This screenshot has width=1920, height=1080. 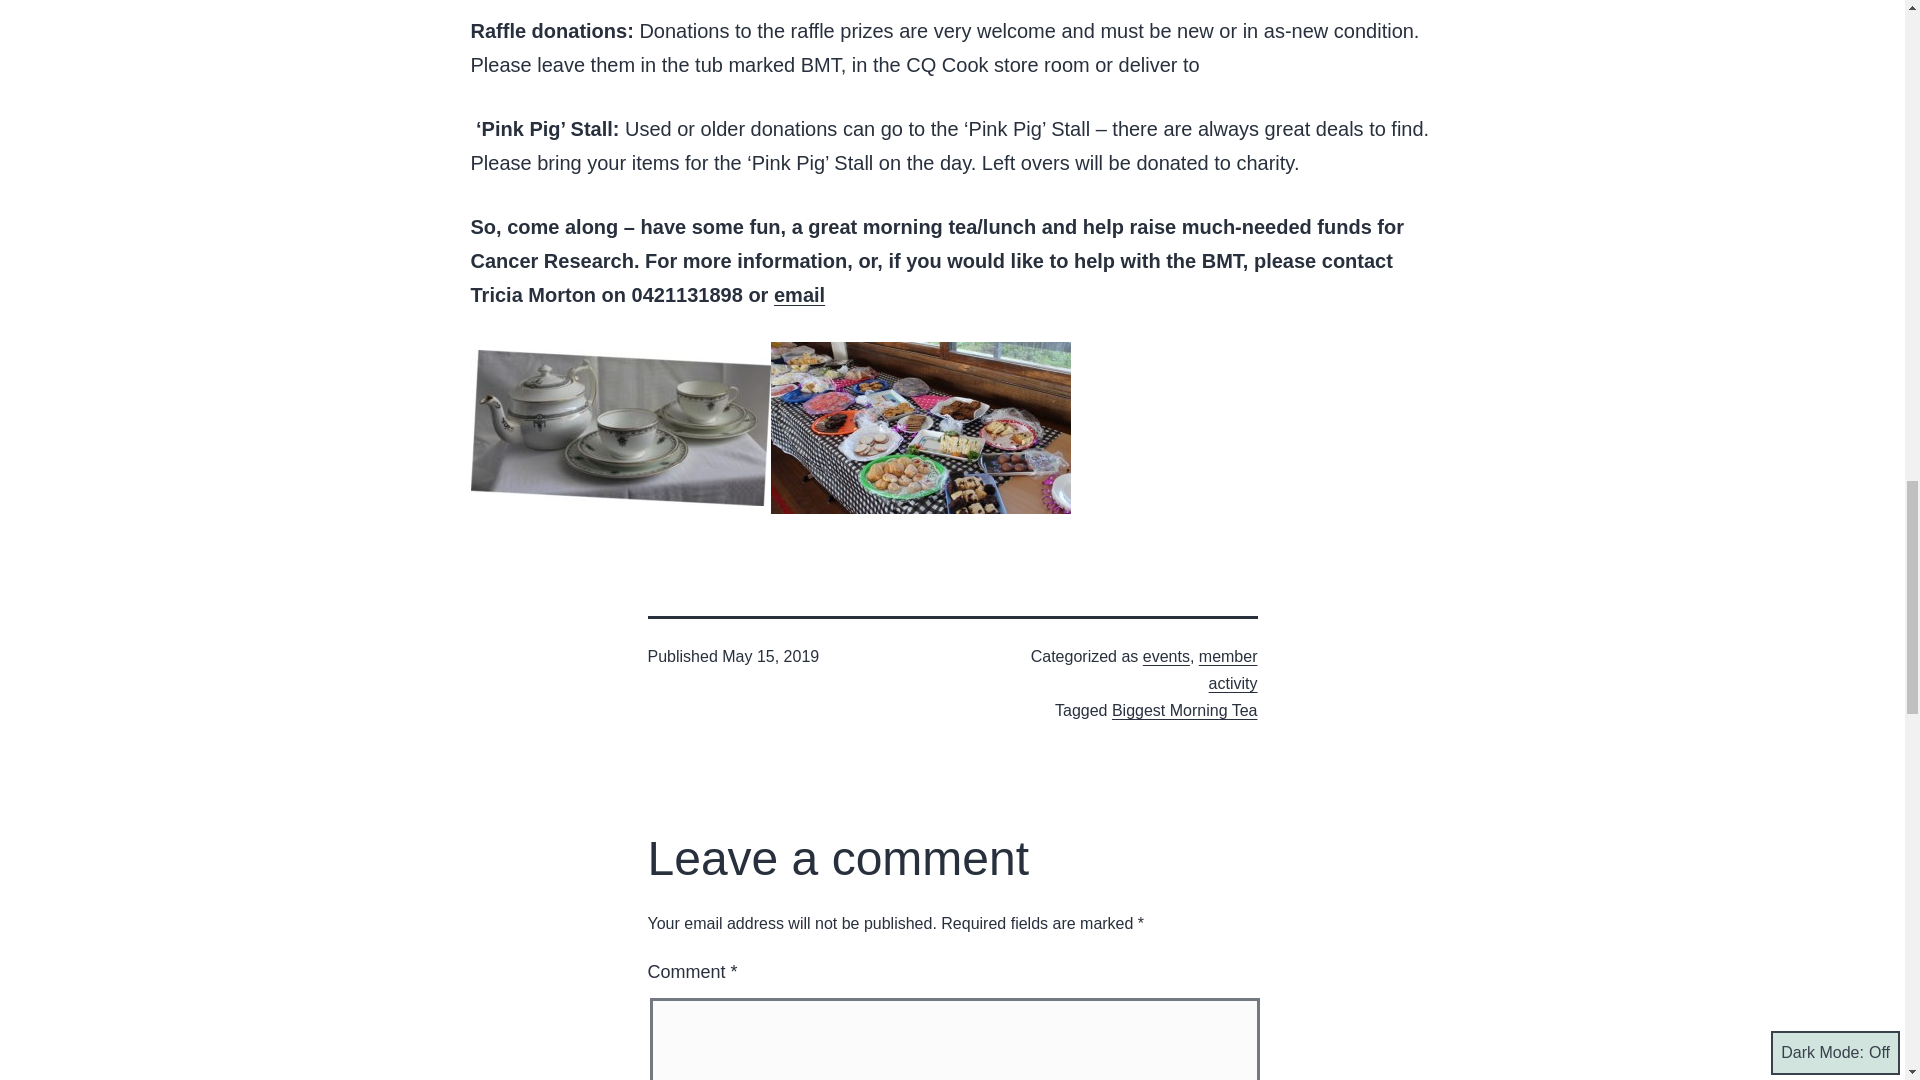 I want to click on email, so click(x=799, y=294).